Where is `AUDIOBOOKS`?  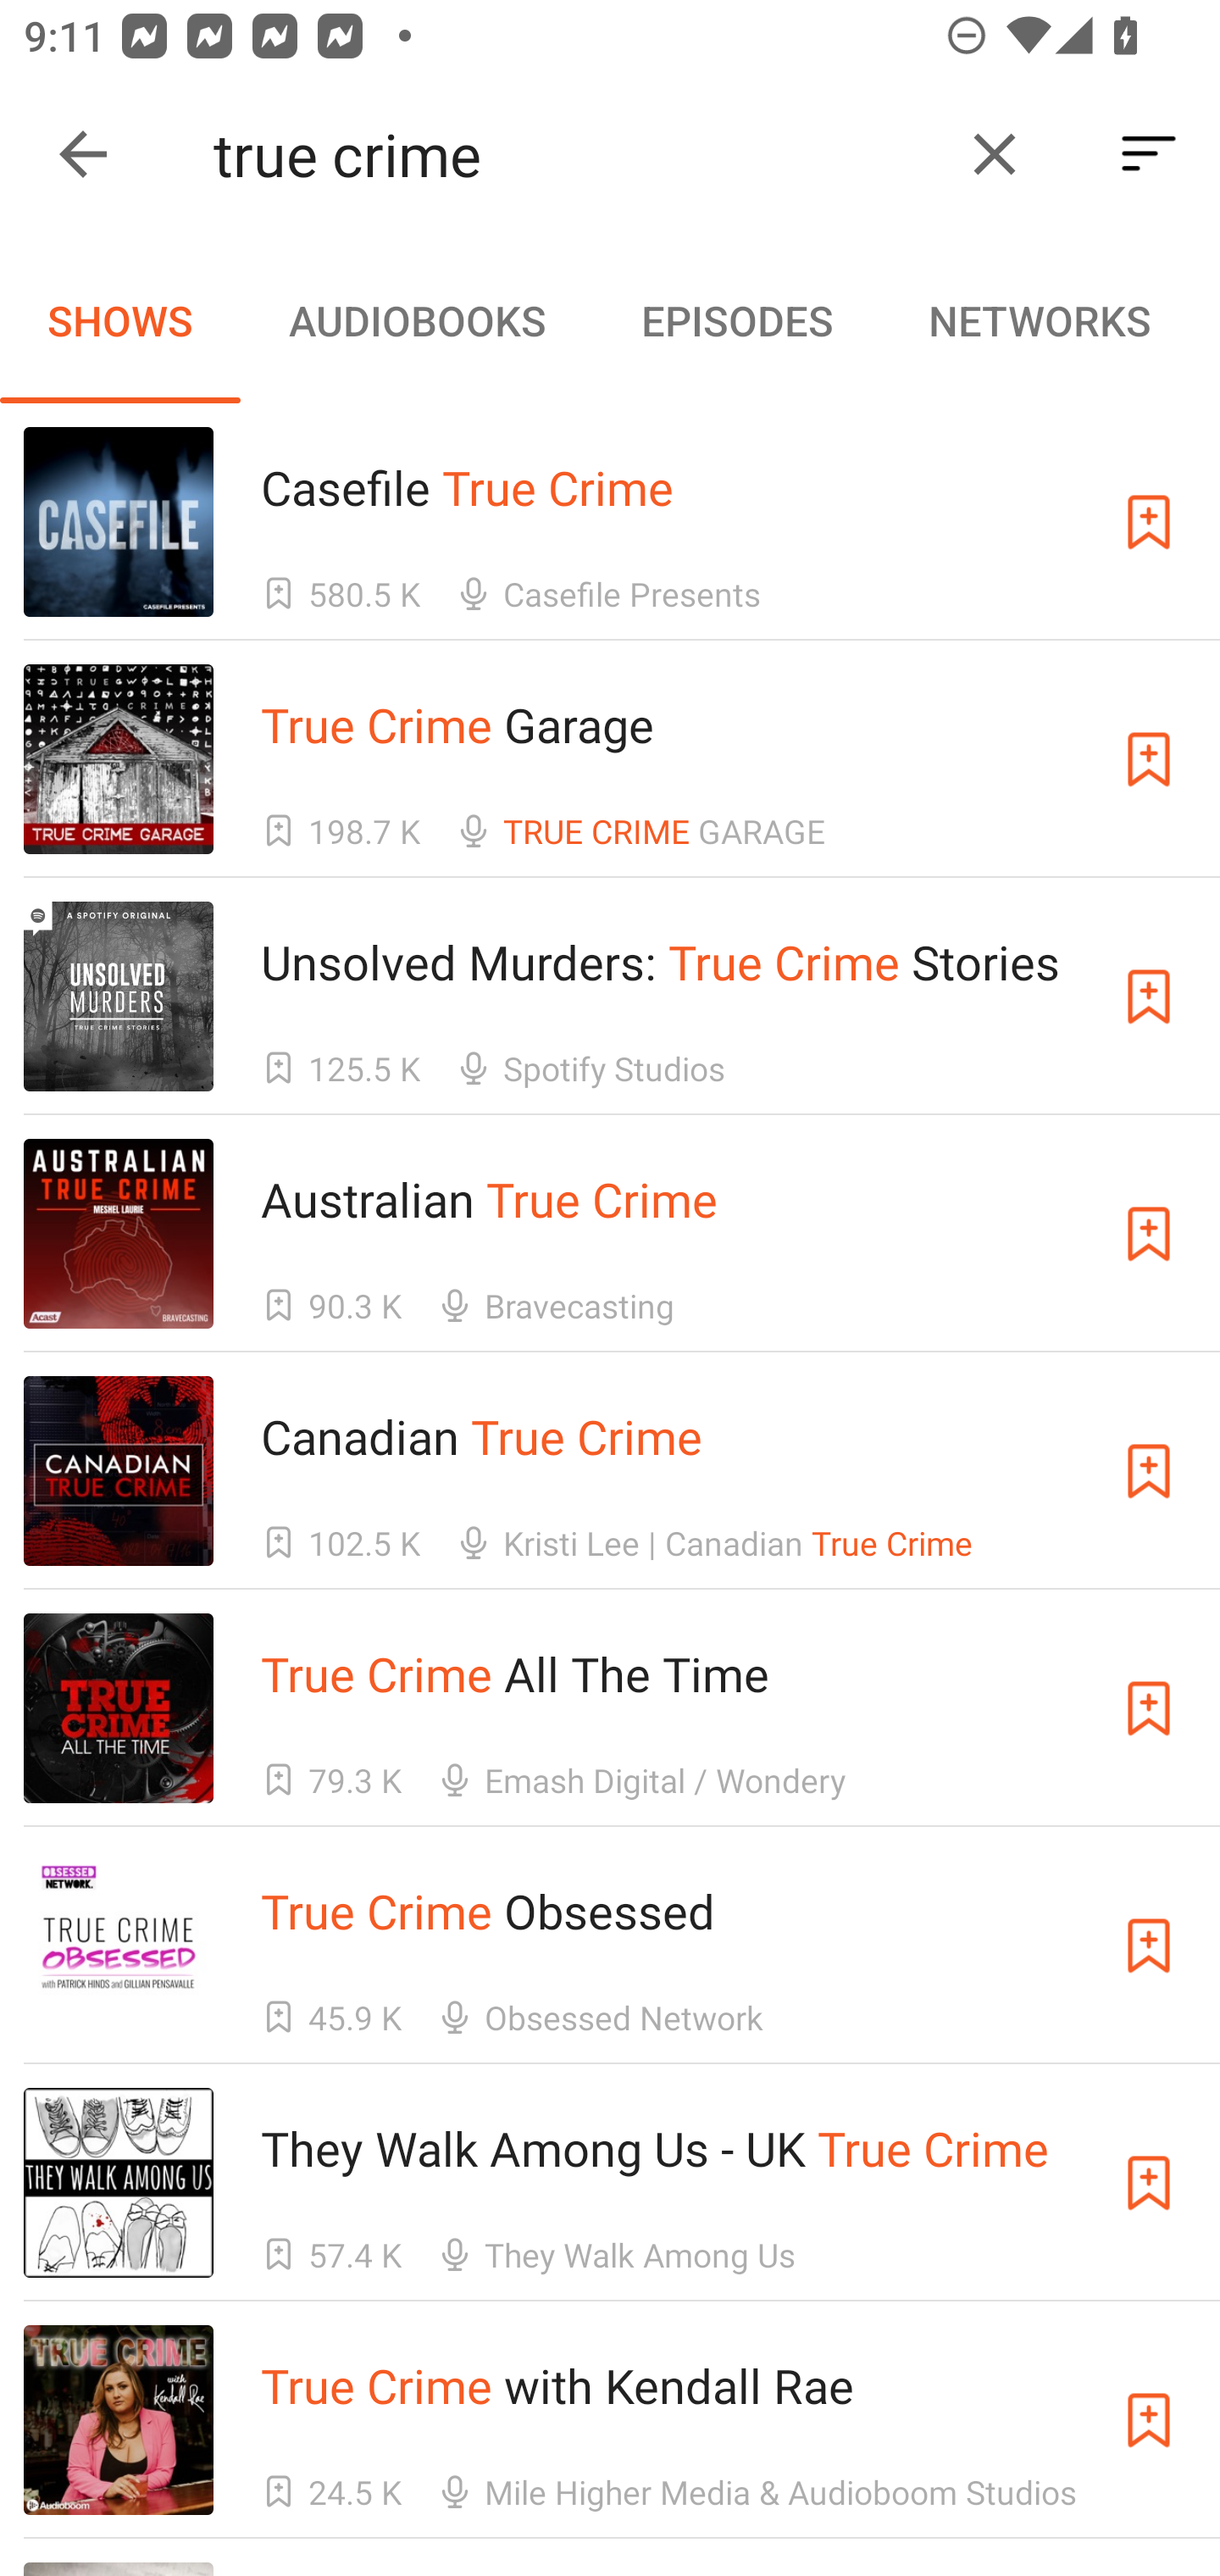
AUDIOBOOKS is located at coordinates (416, 320).